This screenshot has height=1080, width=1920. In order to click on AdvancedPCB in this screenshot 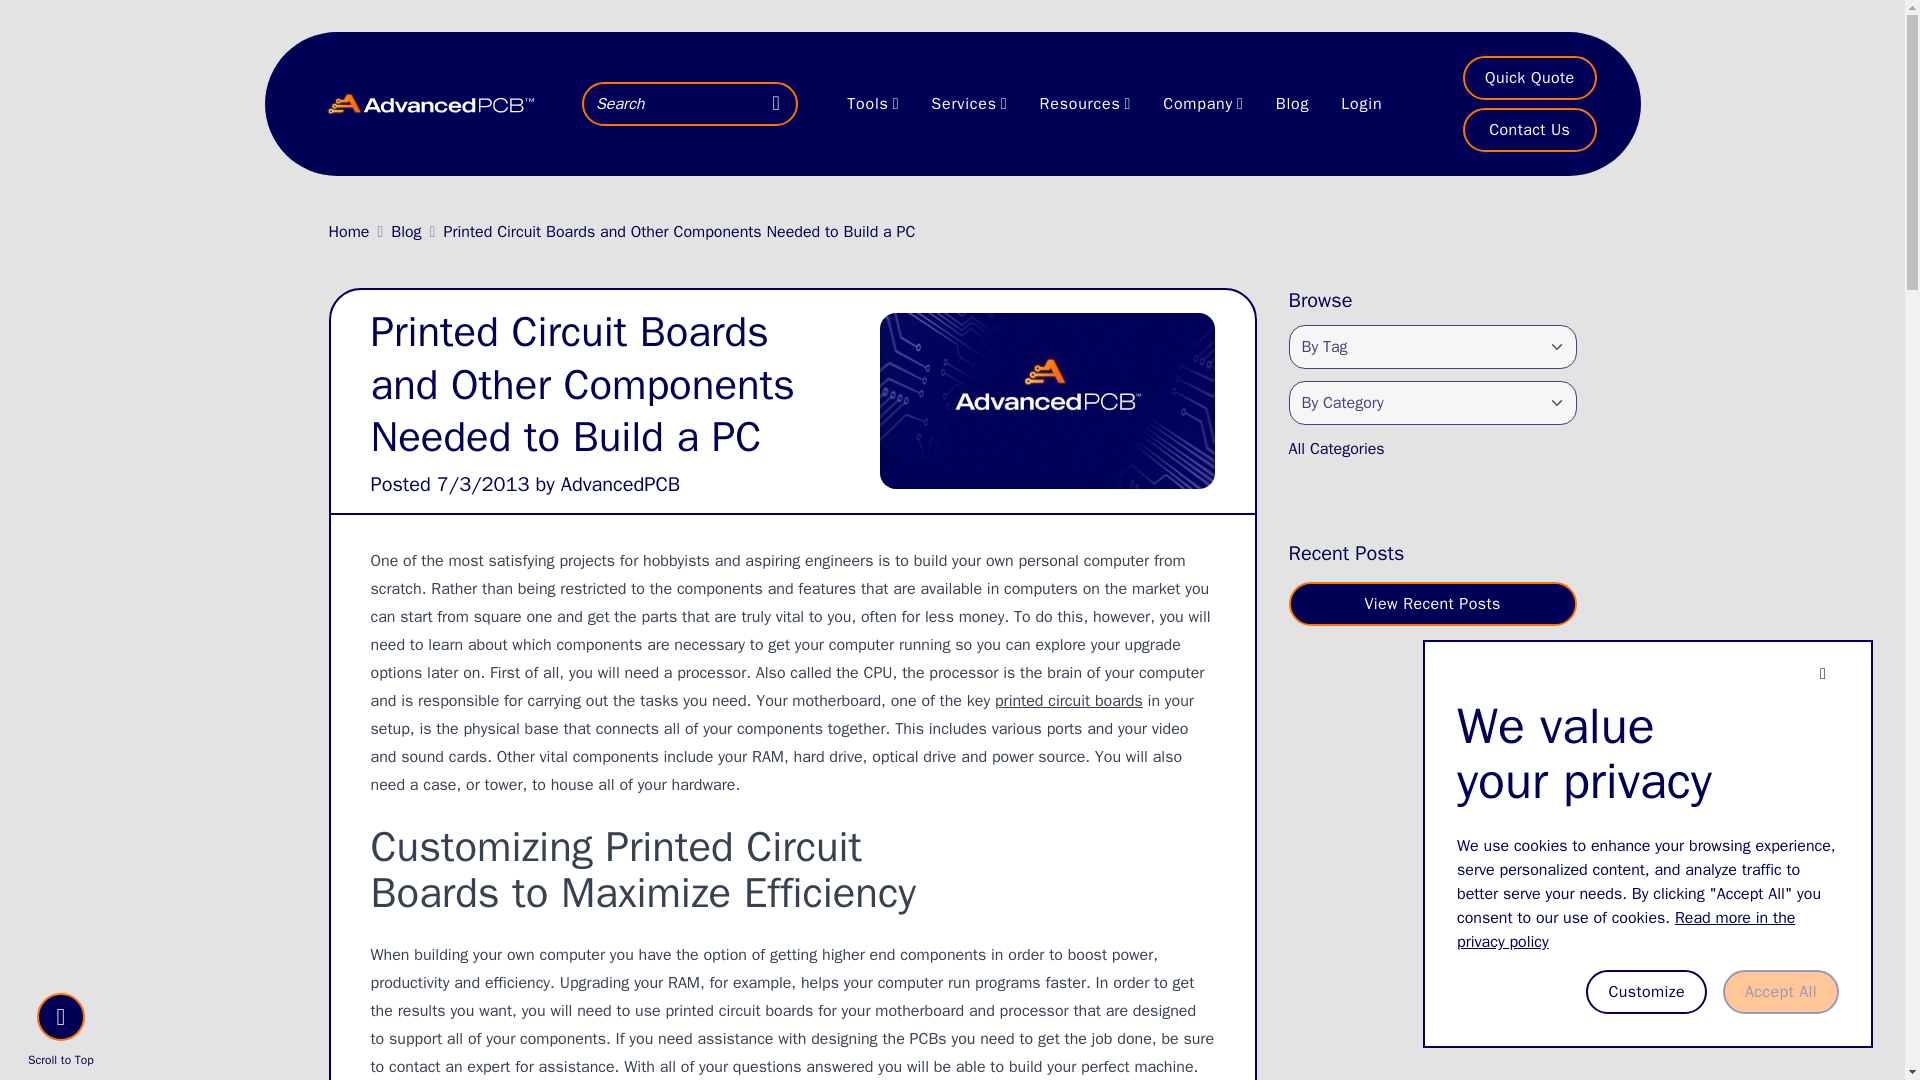, I will do `click(620, 484)`.